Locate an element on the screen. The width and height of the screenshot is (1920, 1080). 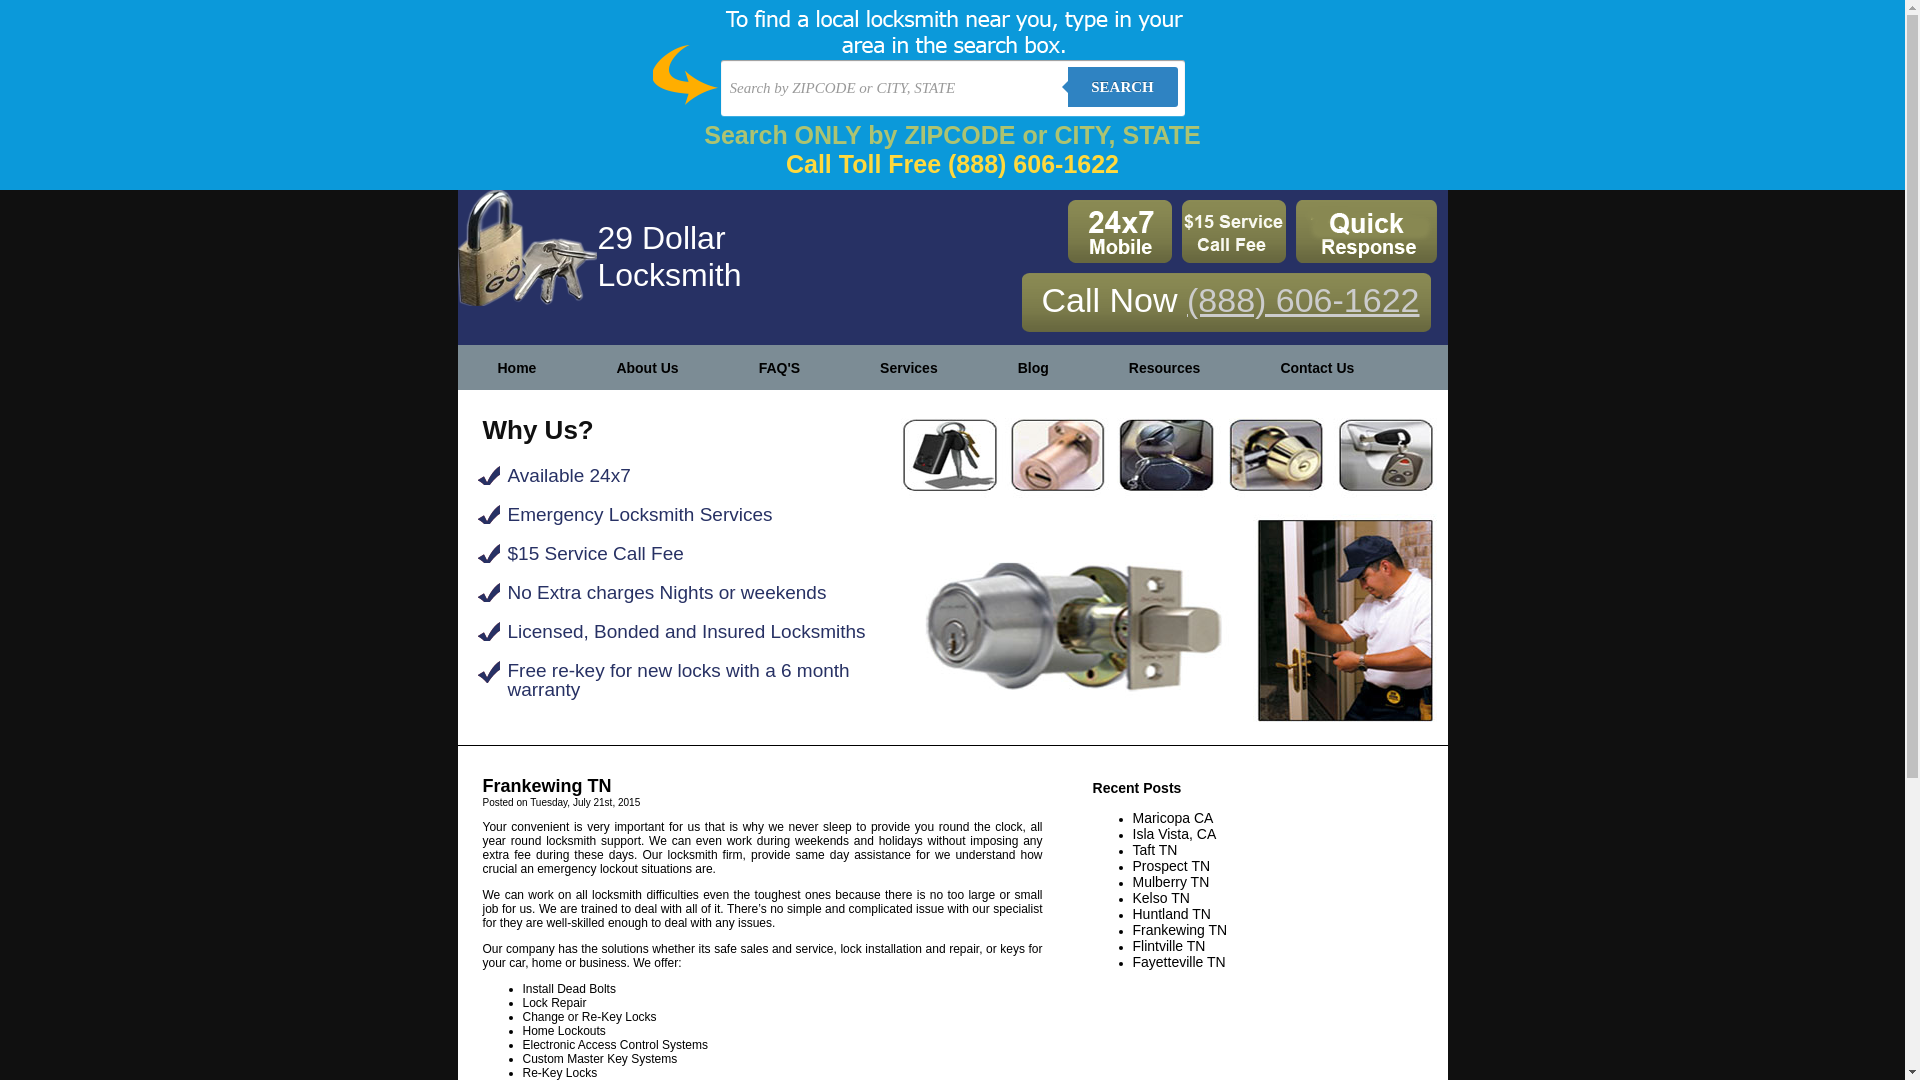
Taft TN is located at coordinates (1154, 850).